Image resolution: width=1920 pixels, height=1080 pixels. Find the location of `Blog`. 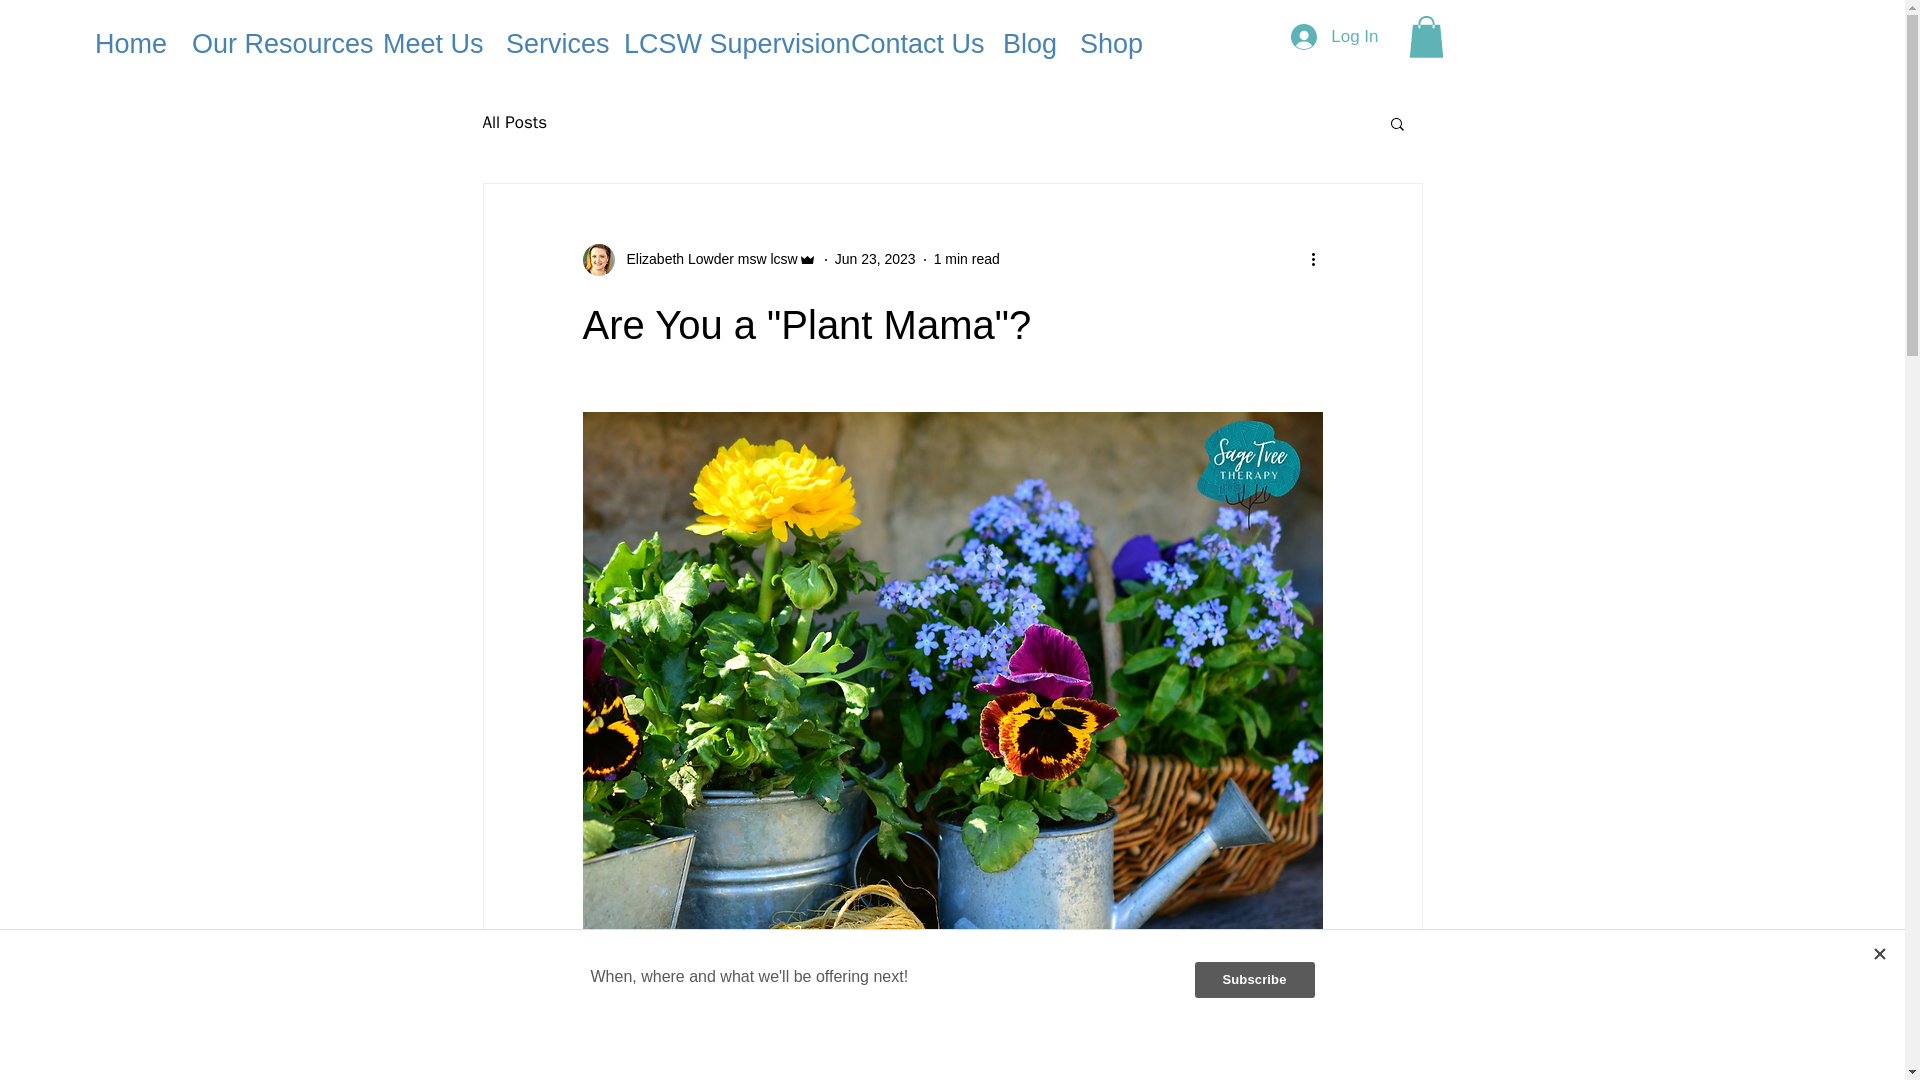

Blog is located at coordinates (1026, 44).